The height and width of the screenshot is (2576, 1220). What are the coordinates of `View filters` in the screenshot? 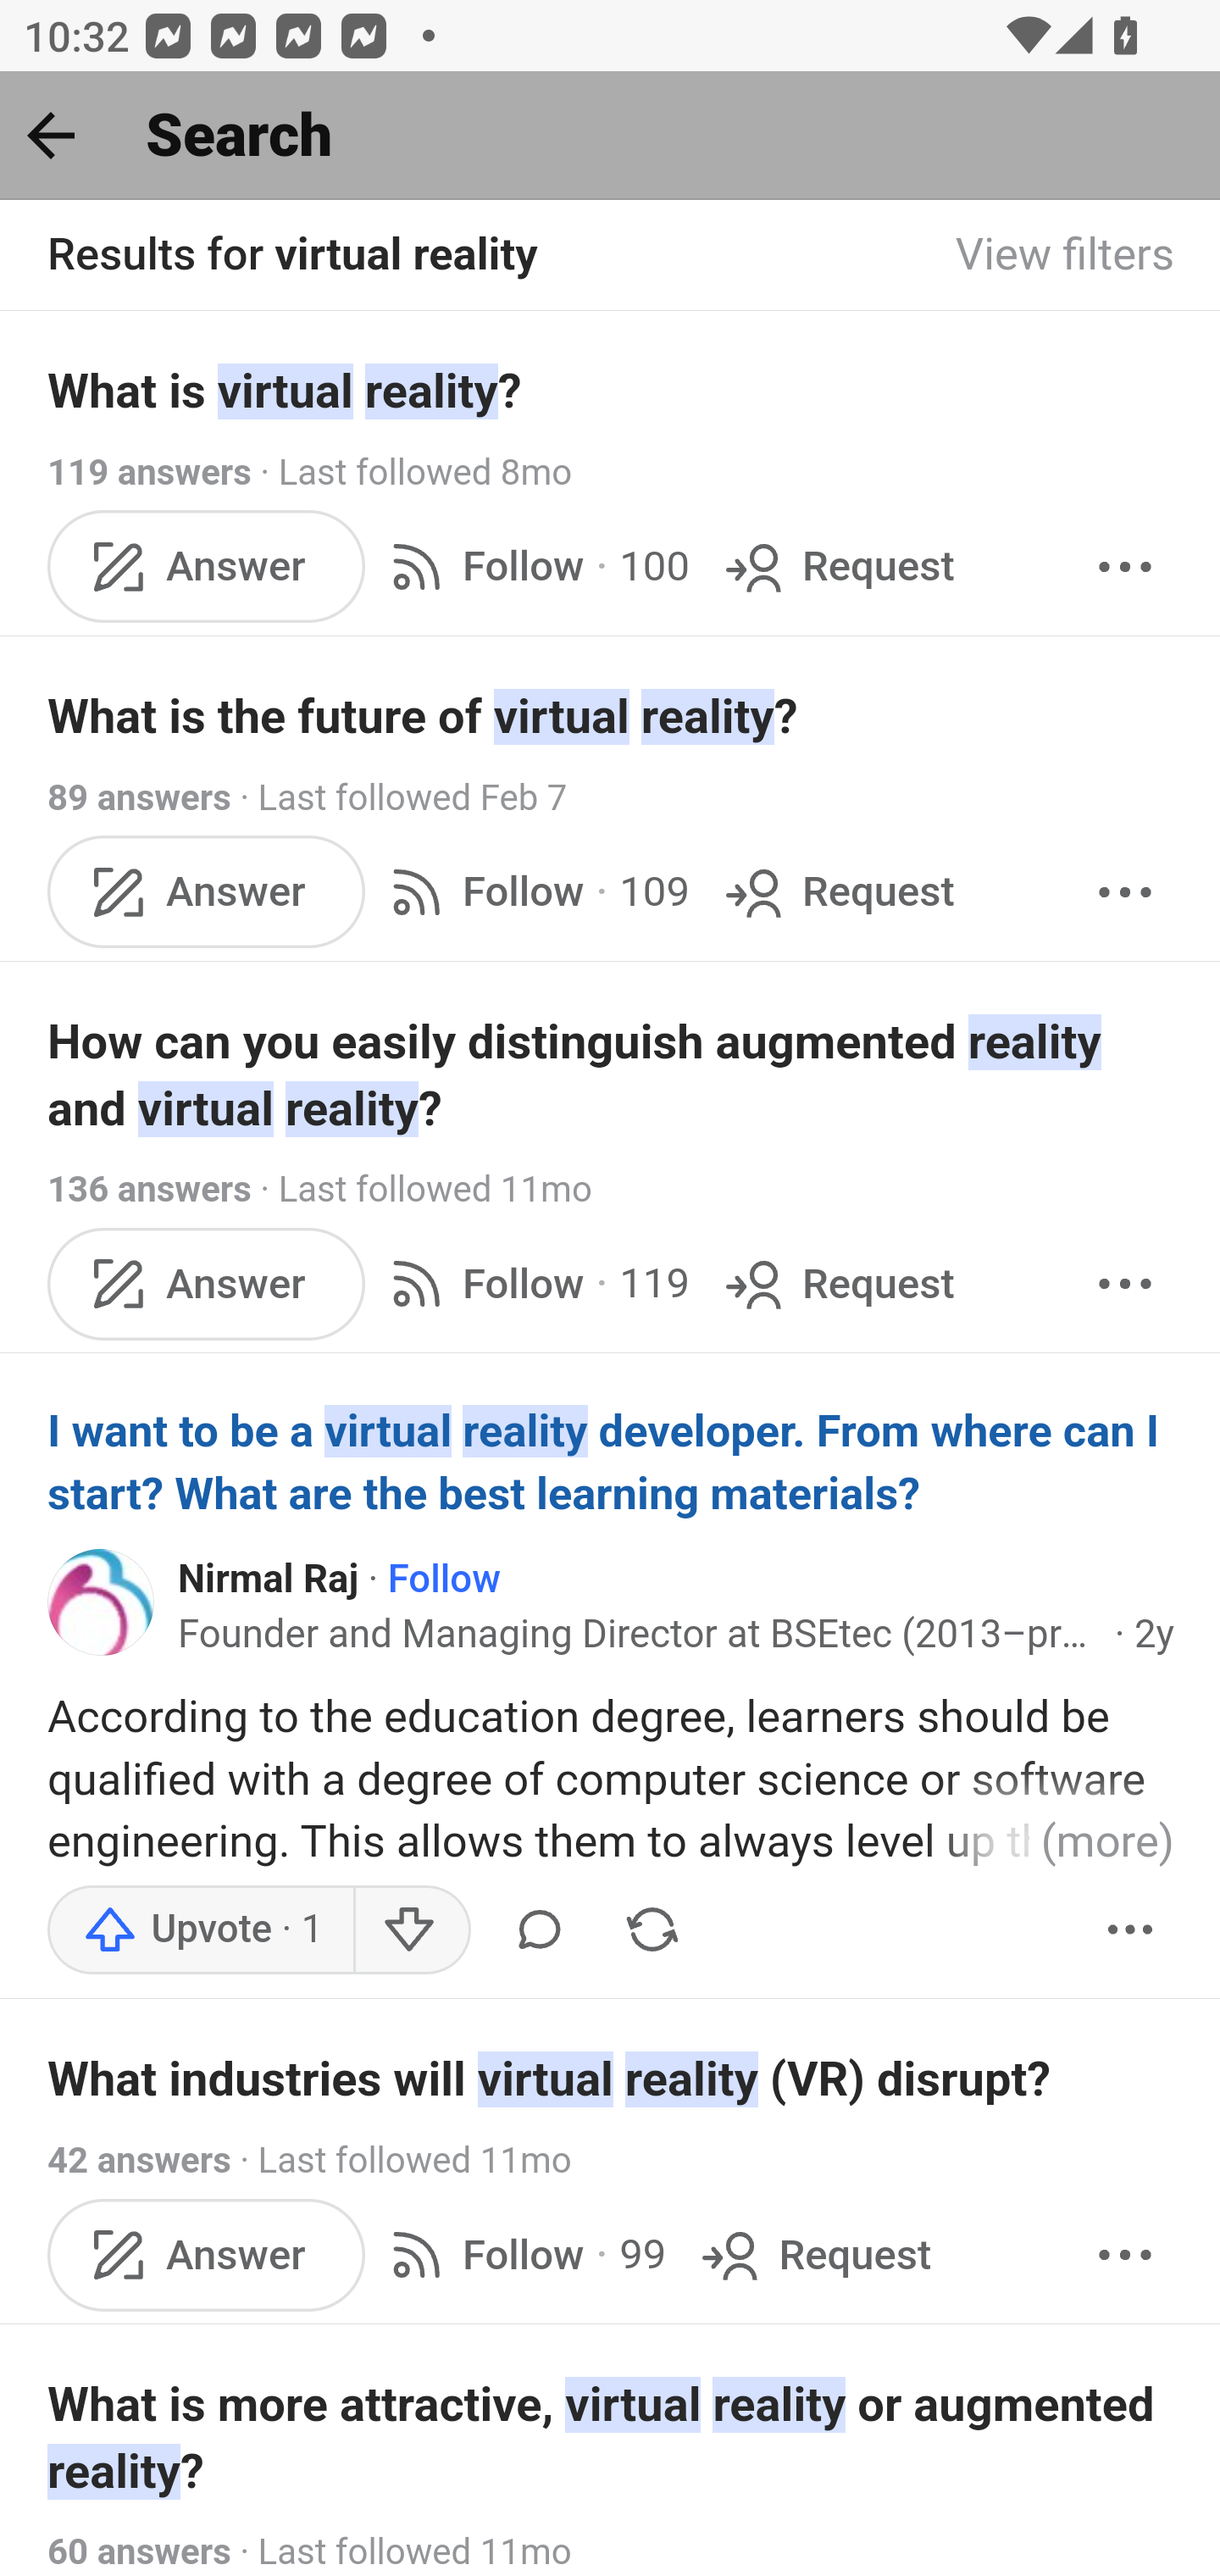 It's located at (1066, 256).